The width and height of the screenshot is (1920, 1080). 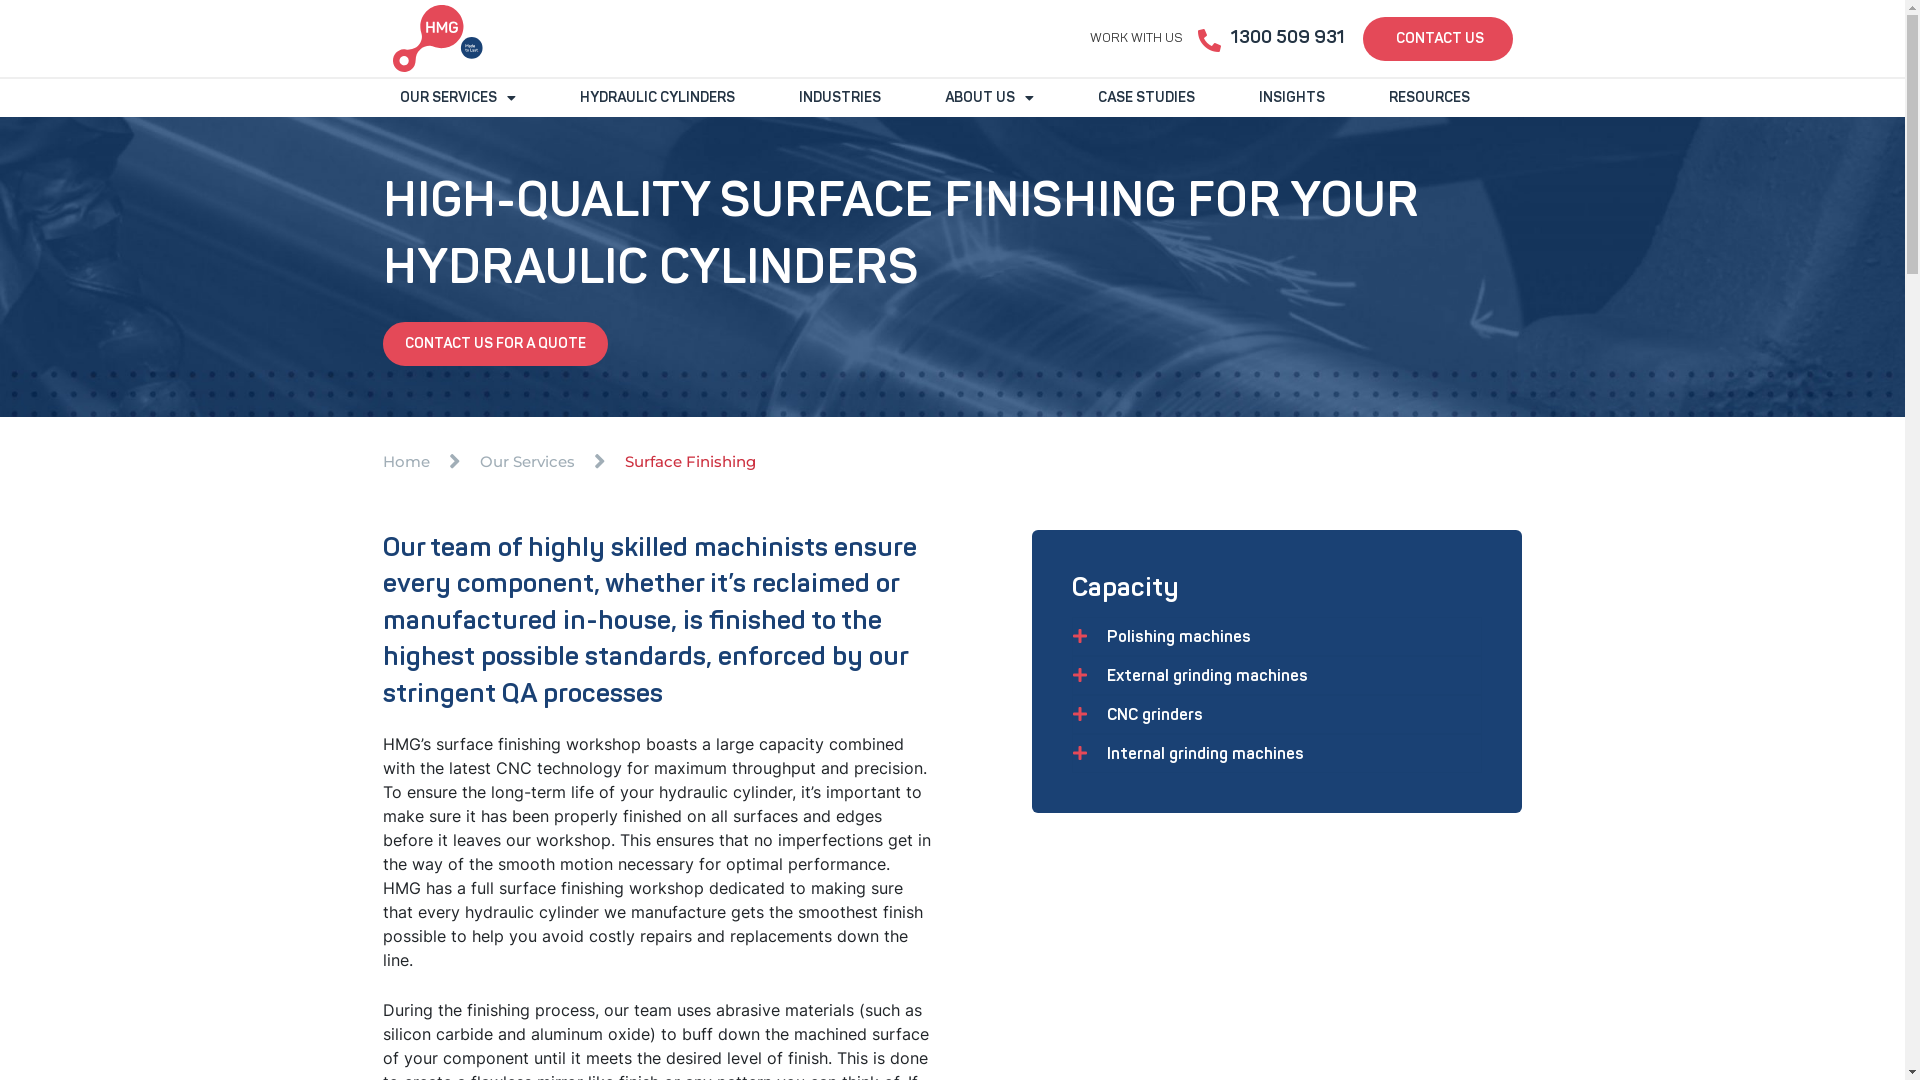 What do you see at coordinates (990, 98) in the screenshot?
I see `ABOUT US` at bounding box center [990, 98].